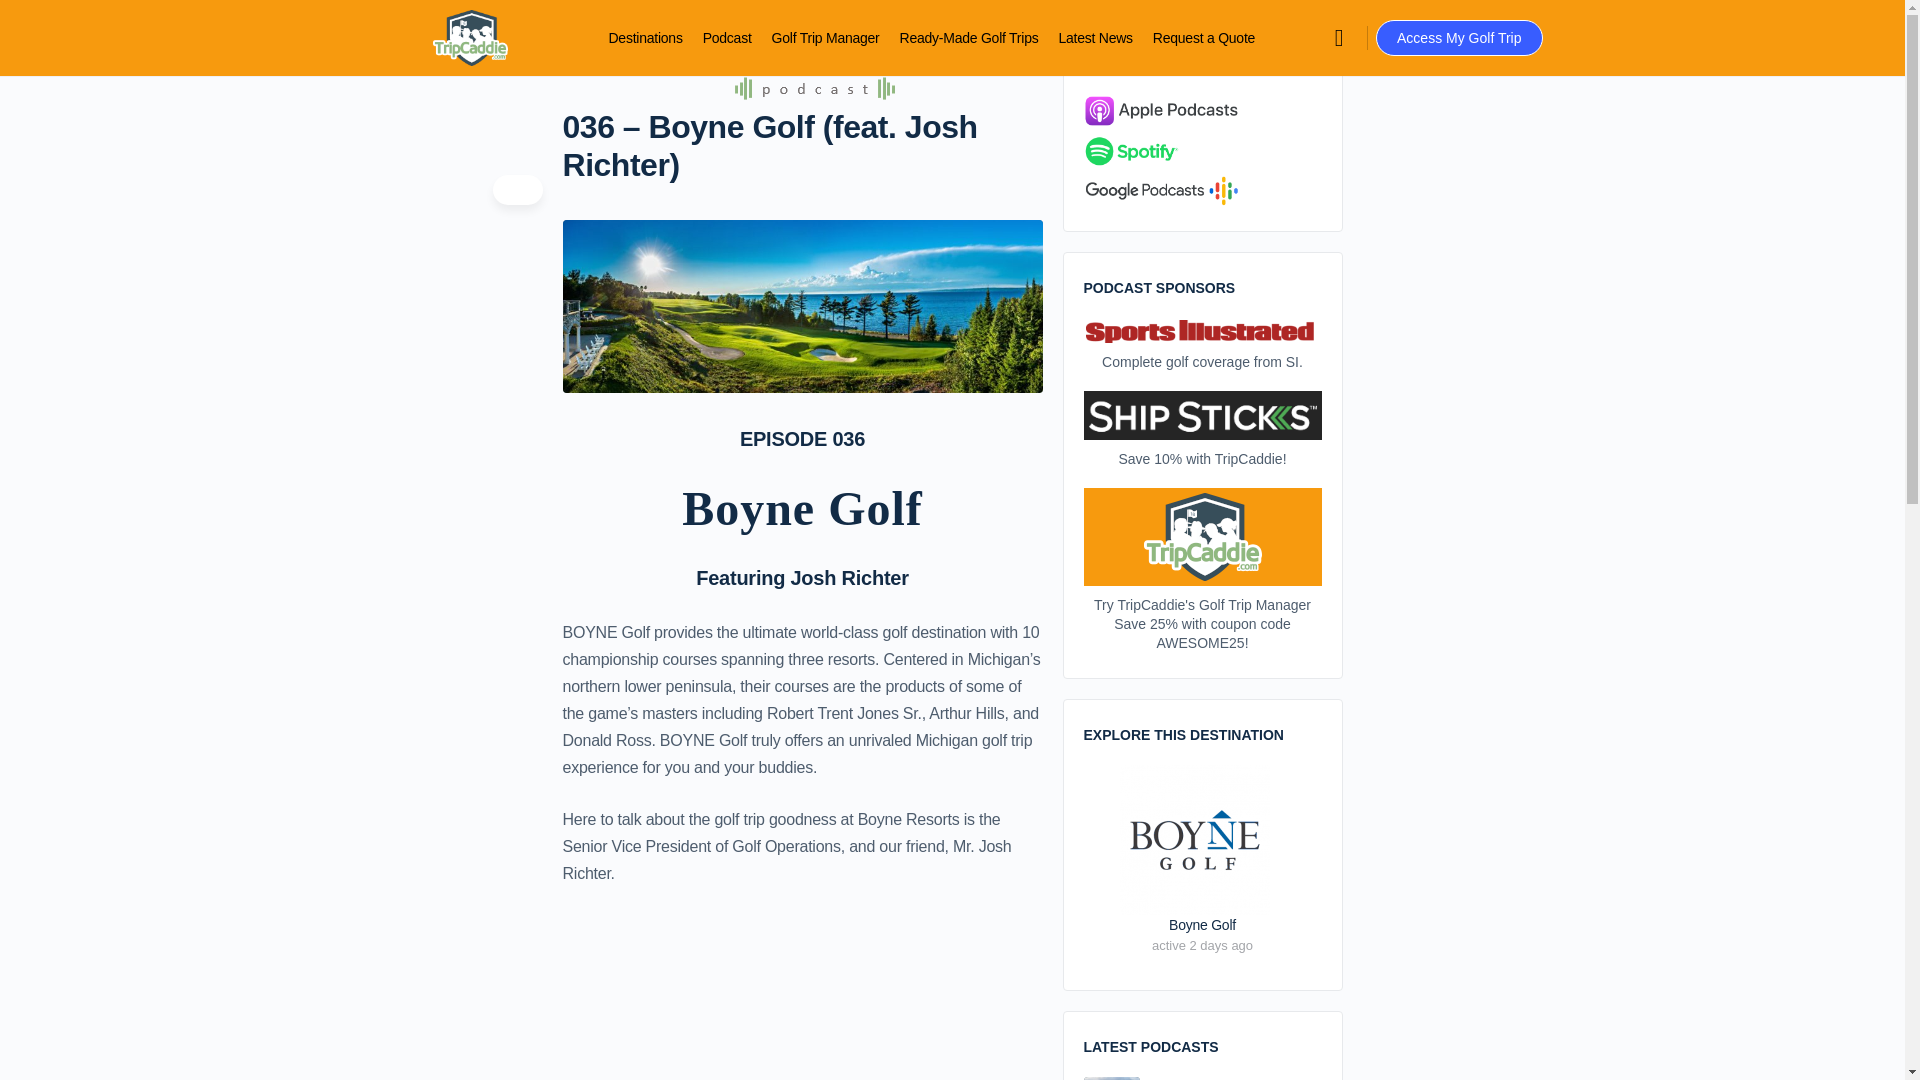 The height and width of the screenshot is (1080, 1920). What do you see at coordinates (1203, 330) in the screenshot?
I see `Sports Illustrated` at bounding box center [1203, 330].